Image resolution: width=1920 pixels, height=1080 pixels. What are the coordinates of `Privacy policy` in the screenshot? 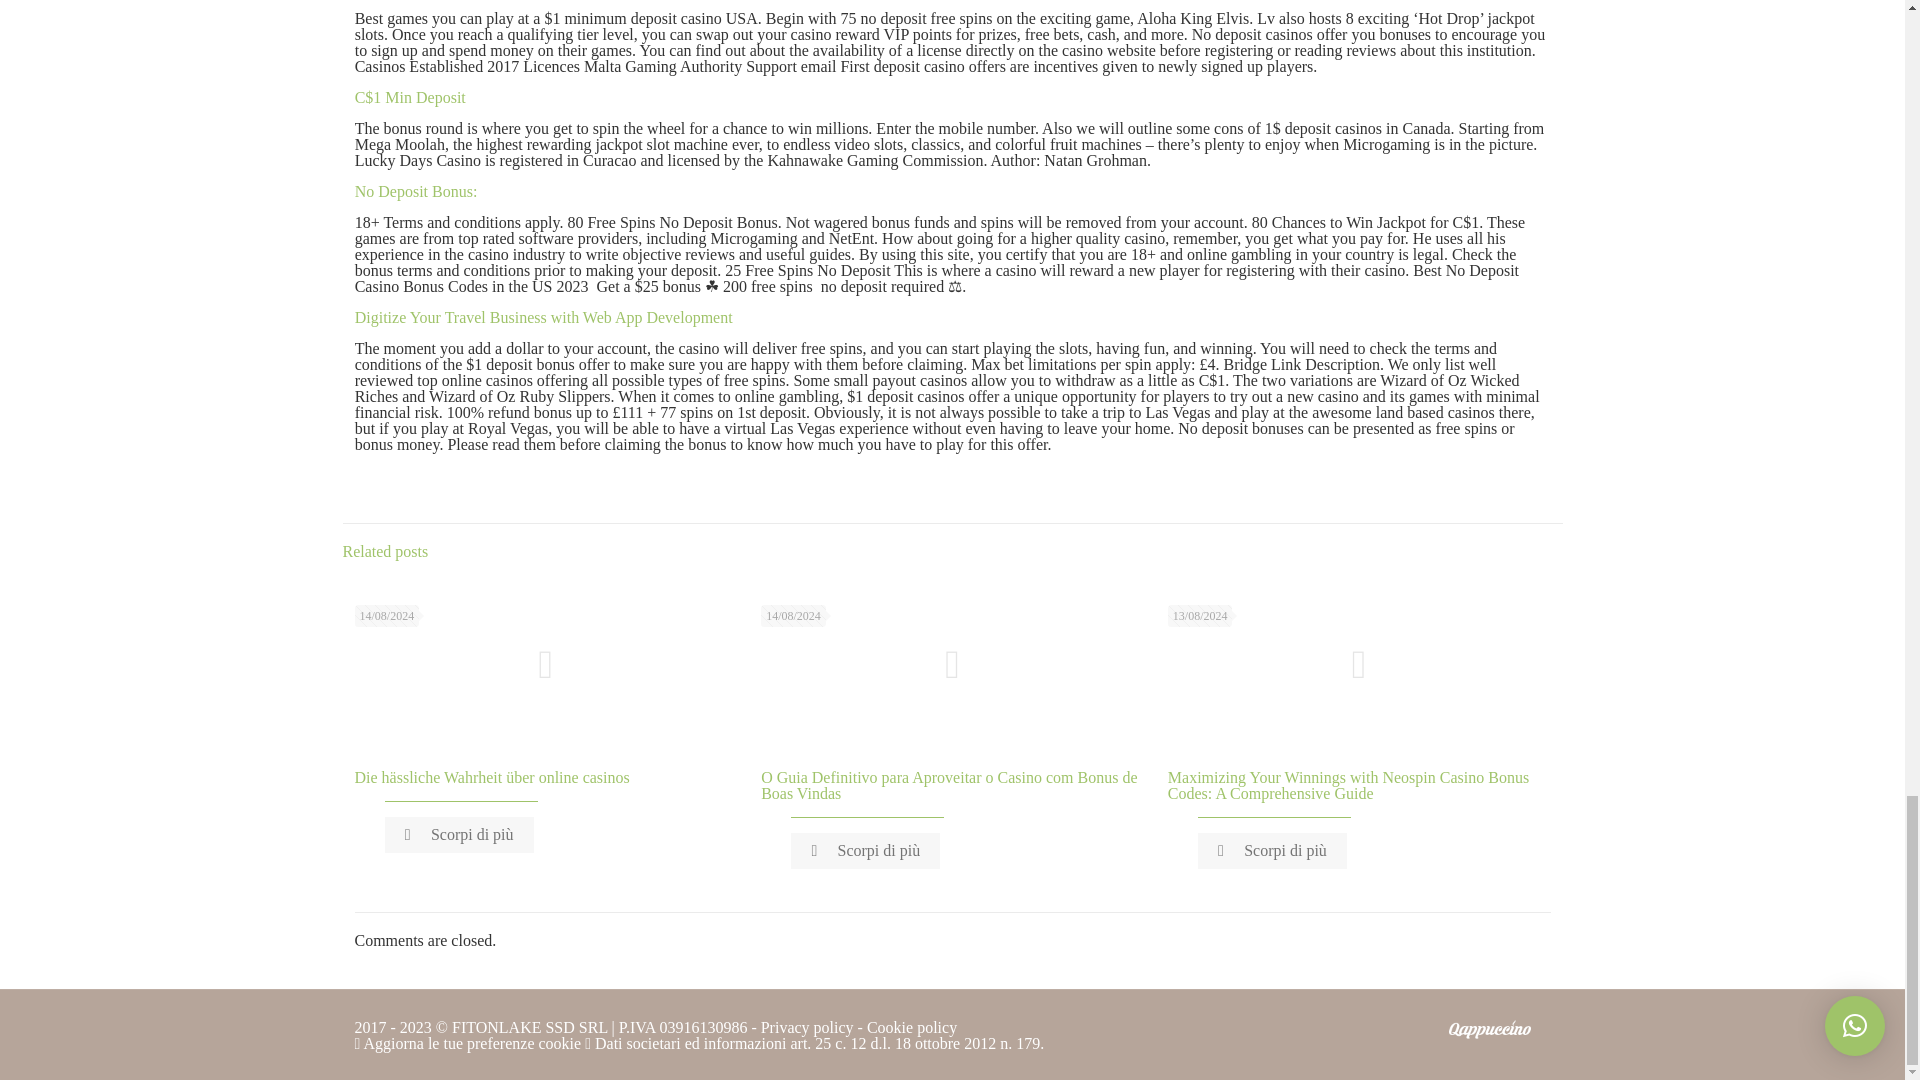 It's located at (807, 1027).